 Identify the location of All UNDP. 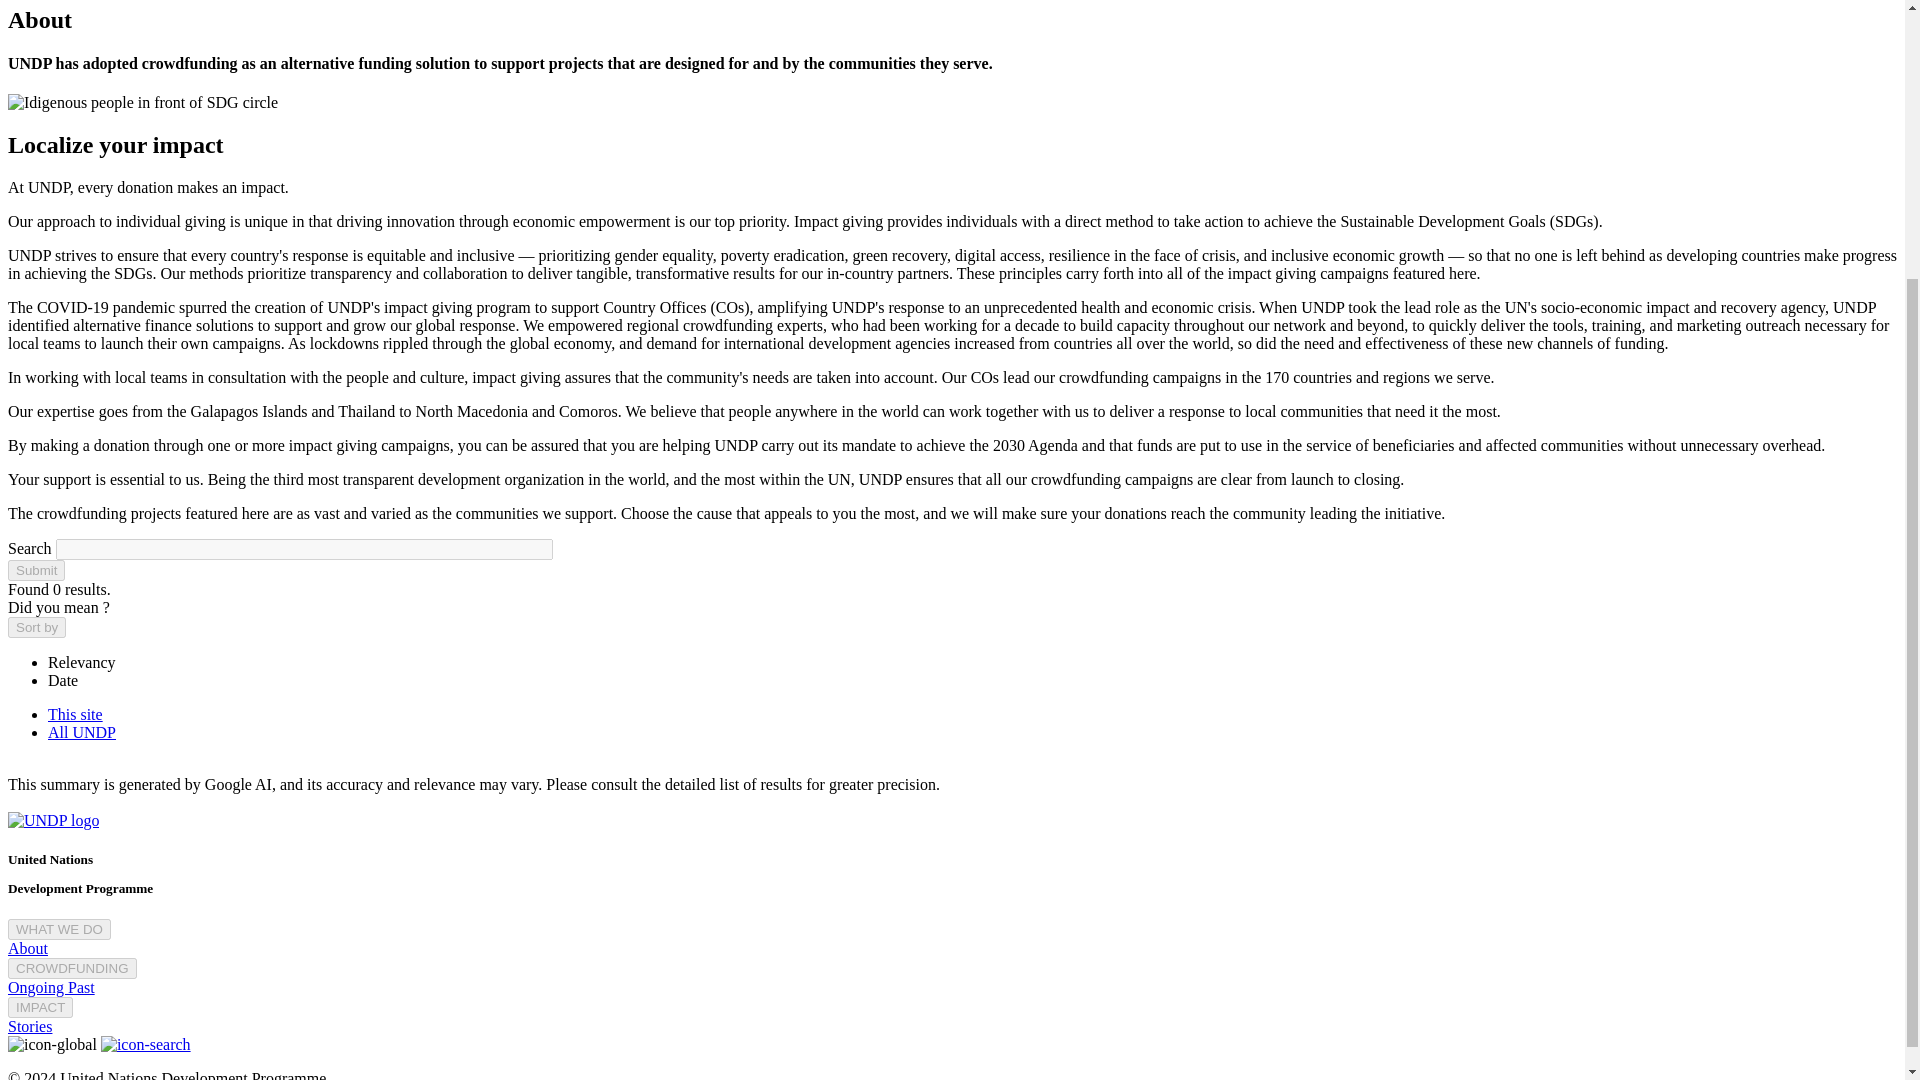
(82, 732).